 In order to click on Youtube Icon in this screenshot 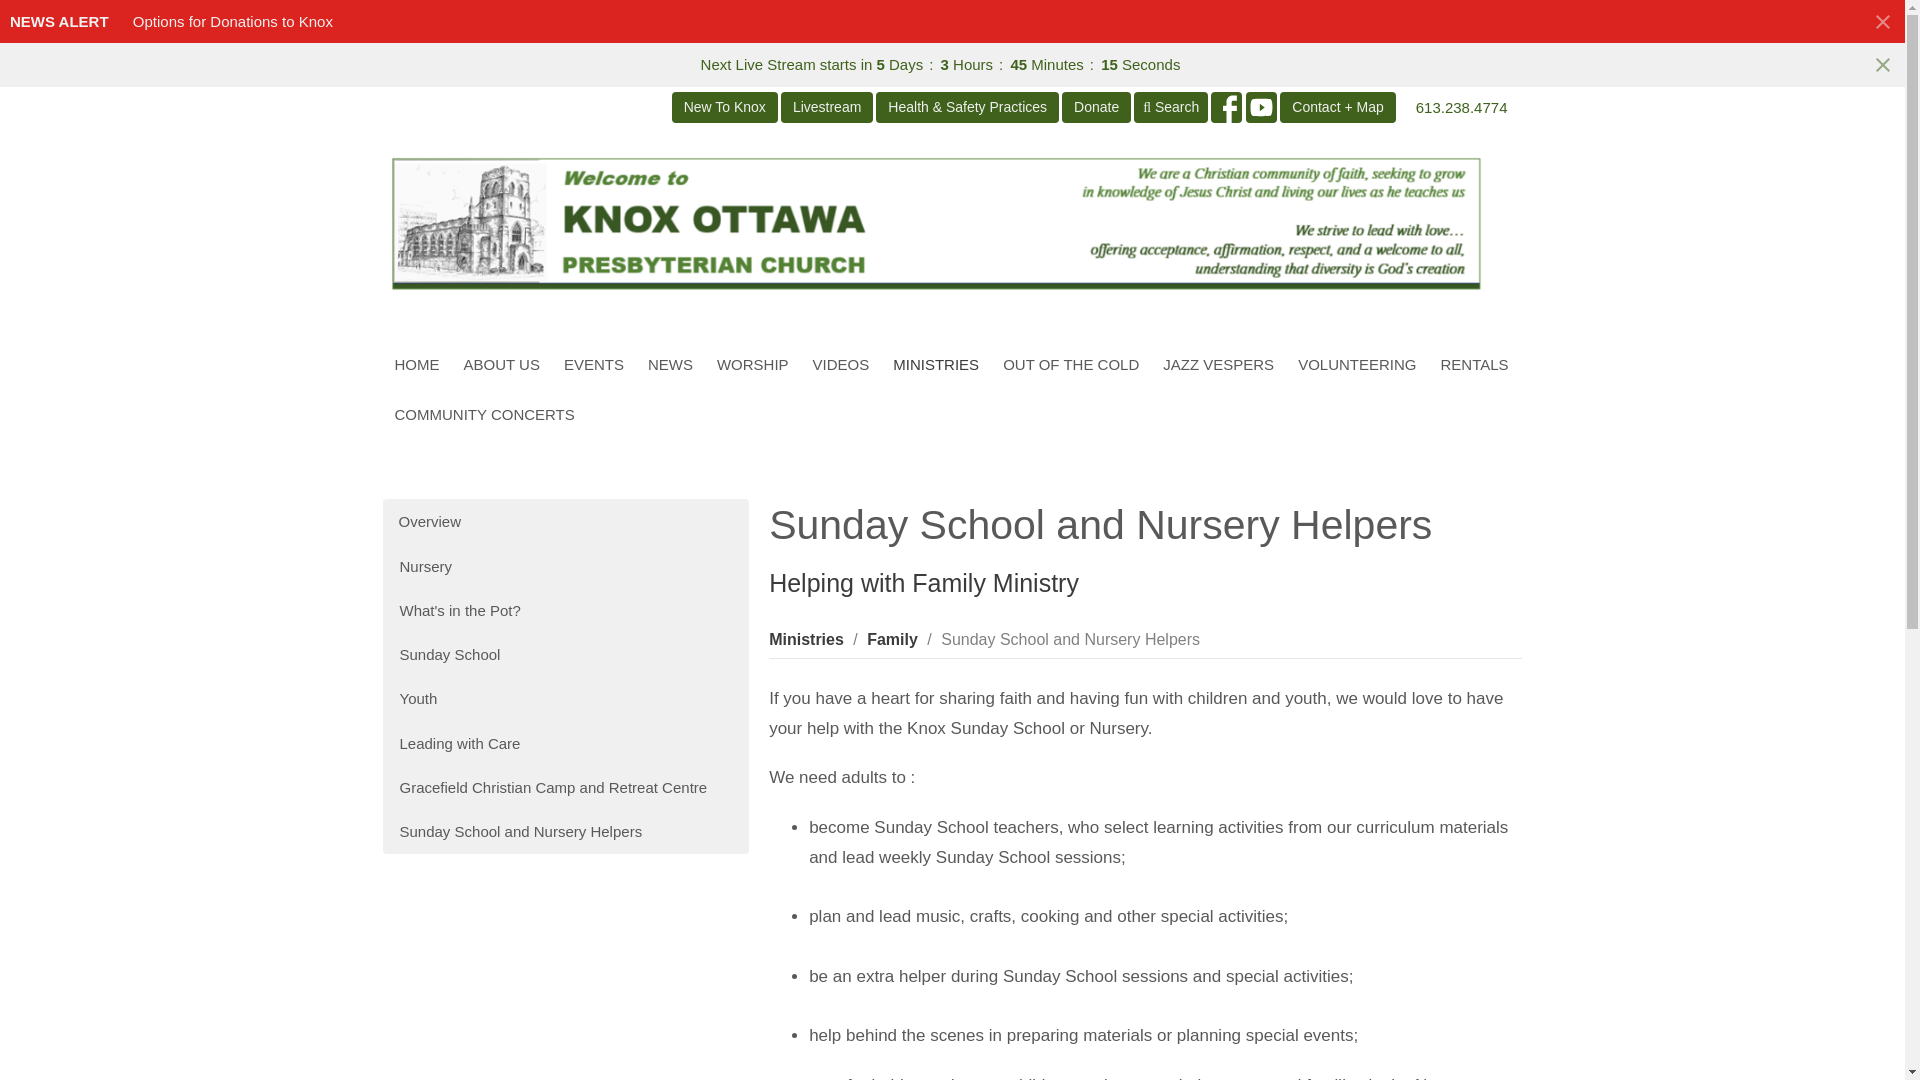, I will do `click(1261, 107)`.